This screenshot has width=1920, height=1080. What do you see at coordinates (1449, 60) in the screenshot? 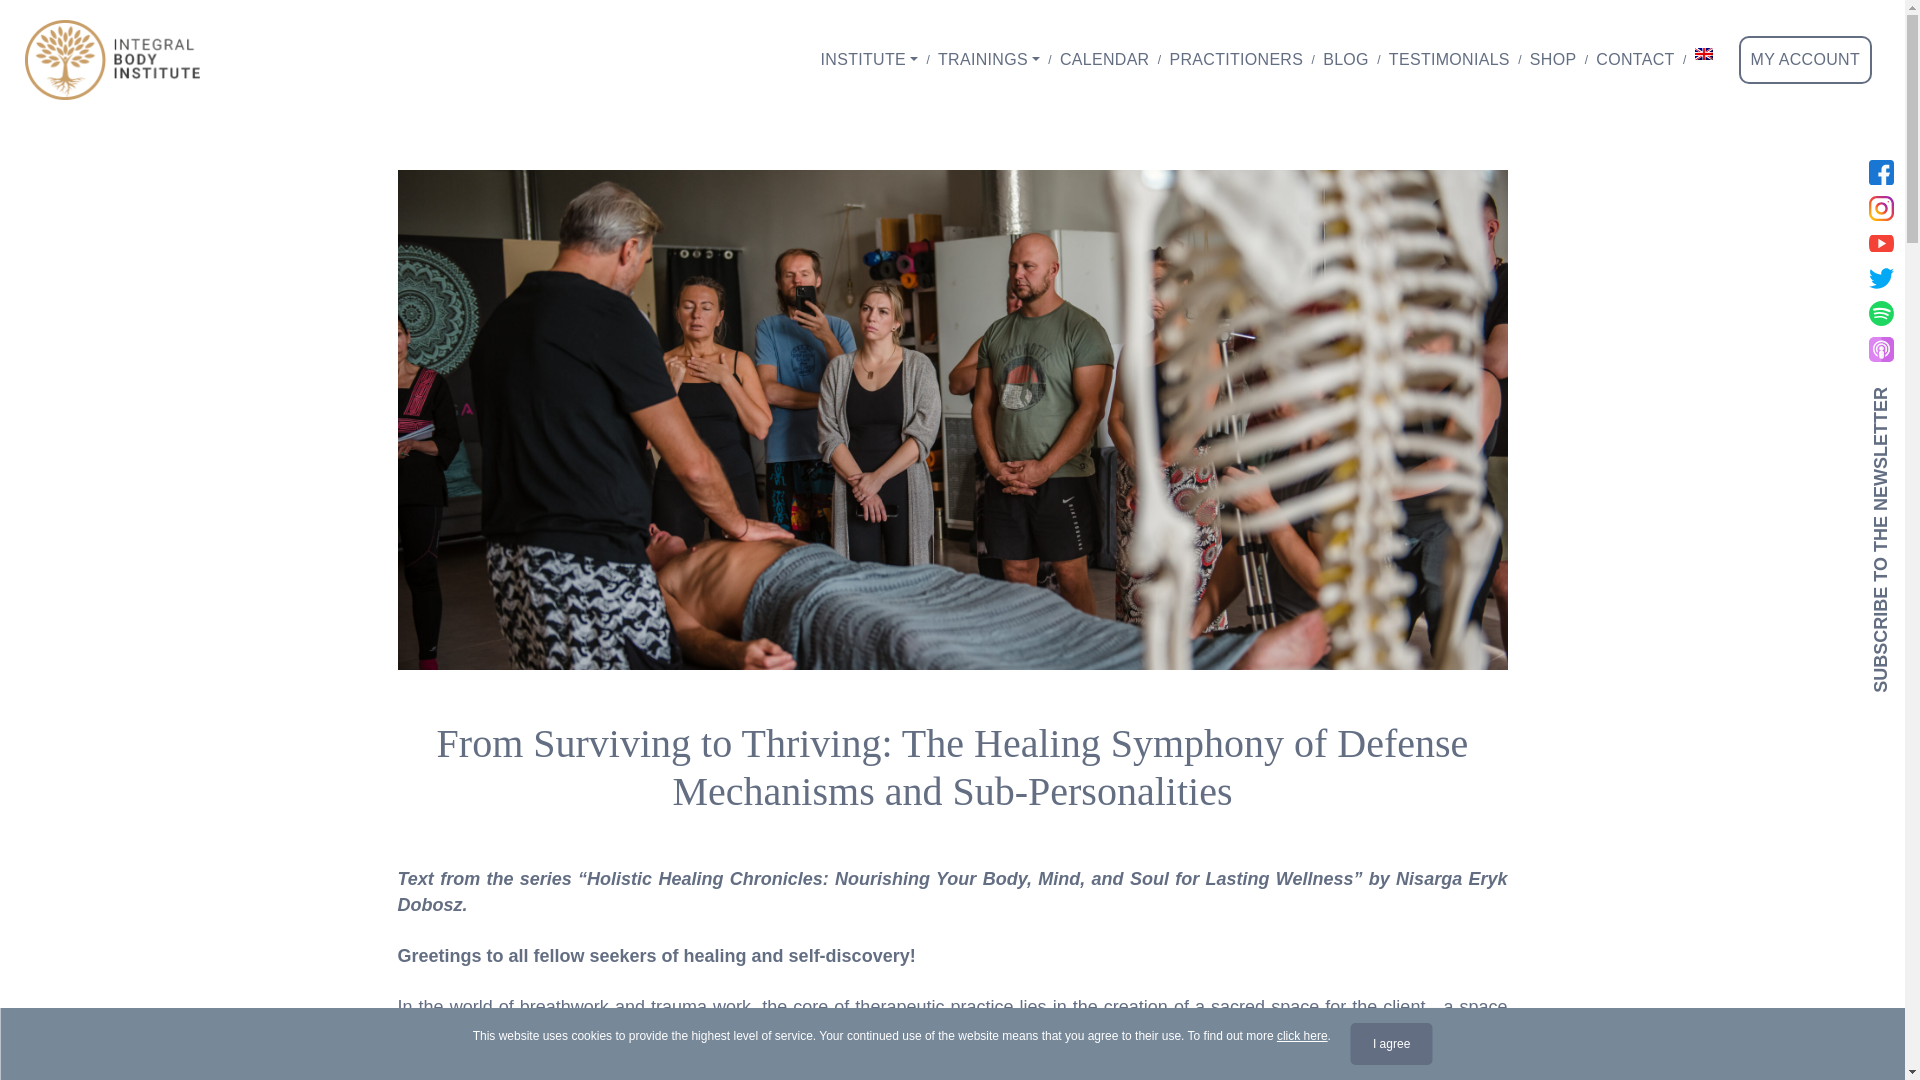
I see `TESTIMONIALS` at bounding box center [1449, 60].